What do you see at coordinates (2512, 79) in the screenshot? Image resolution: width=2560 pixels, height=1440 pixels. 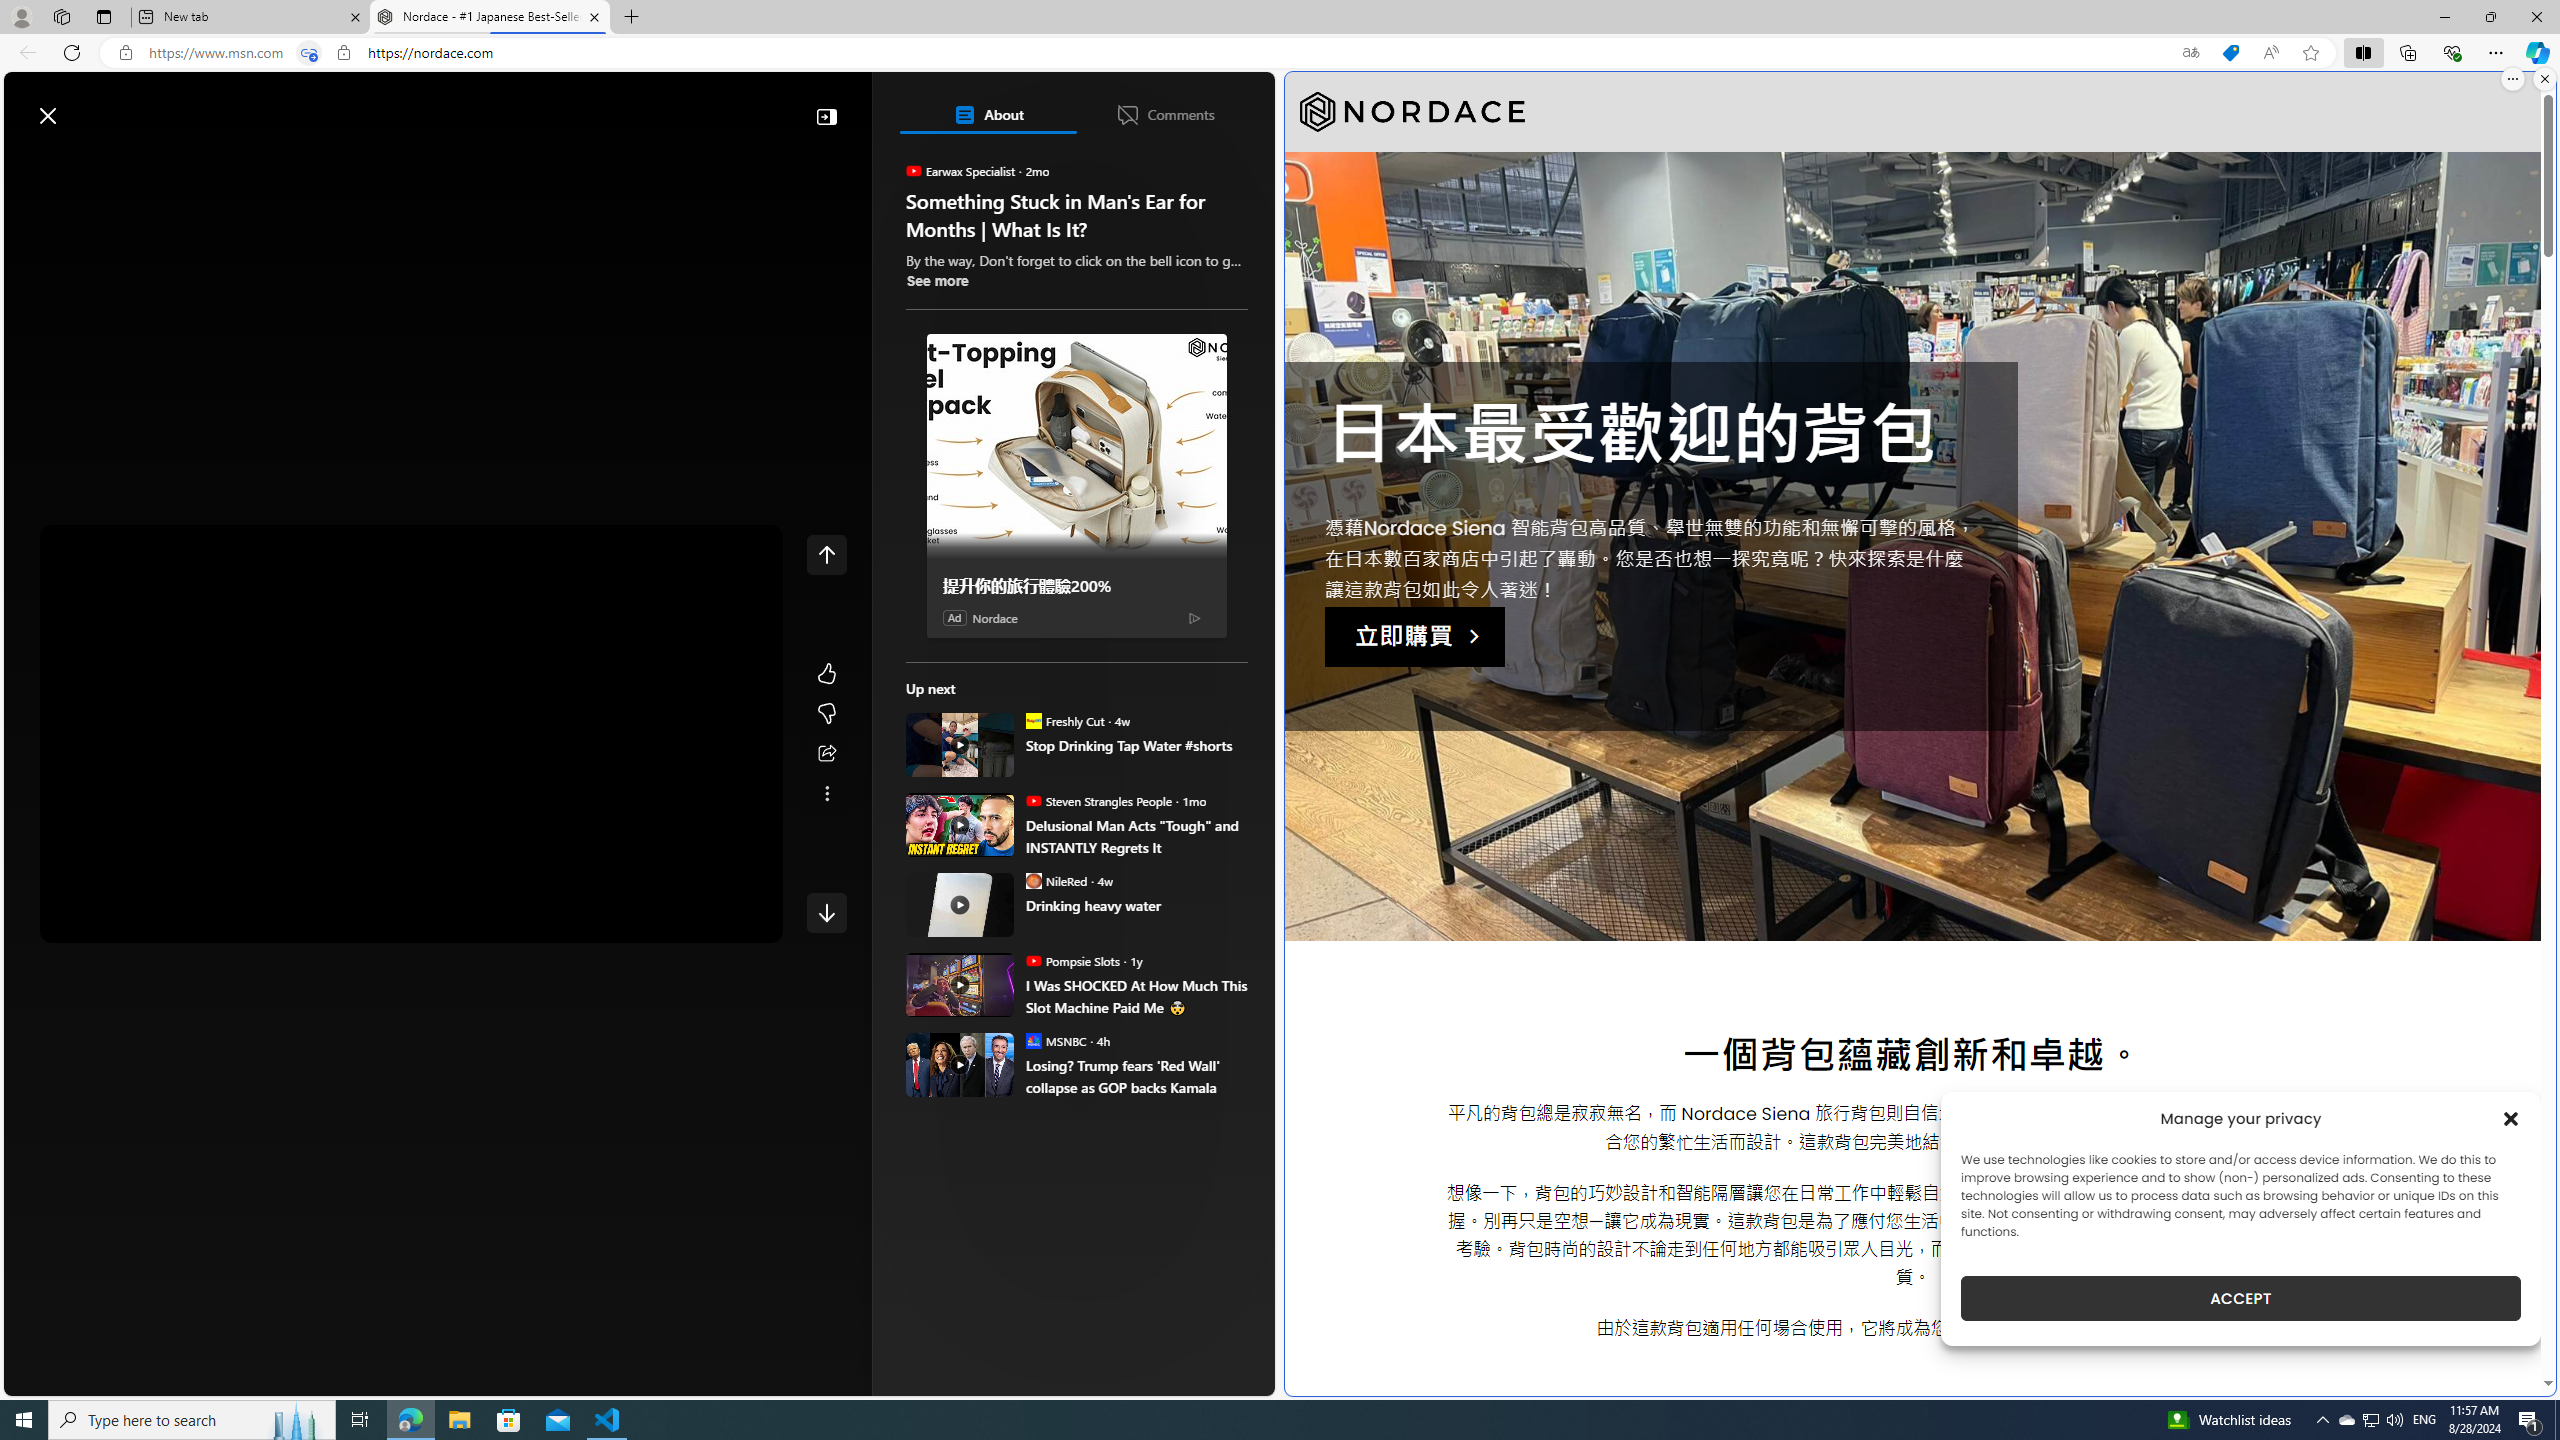 I see `More options.` at bounding box center [2512, 79].